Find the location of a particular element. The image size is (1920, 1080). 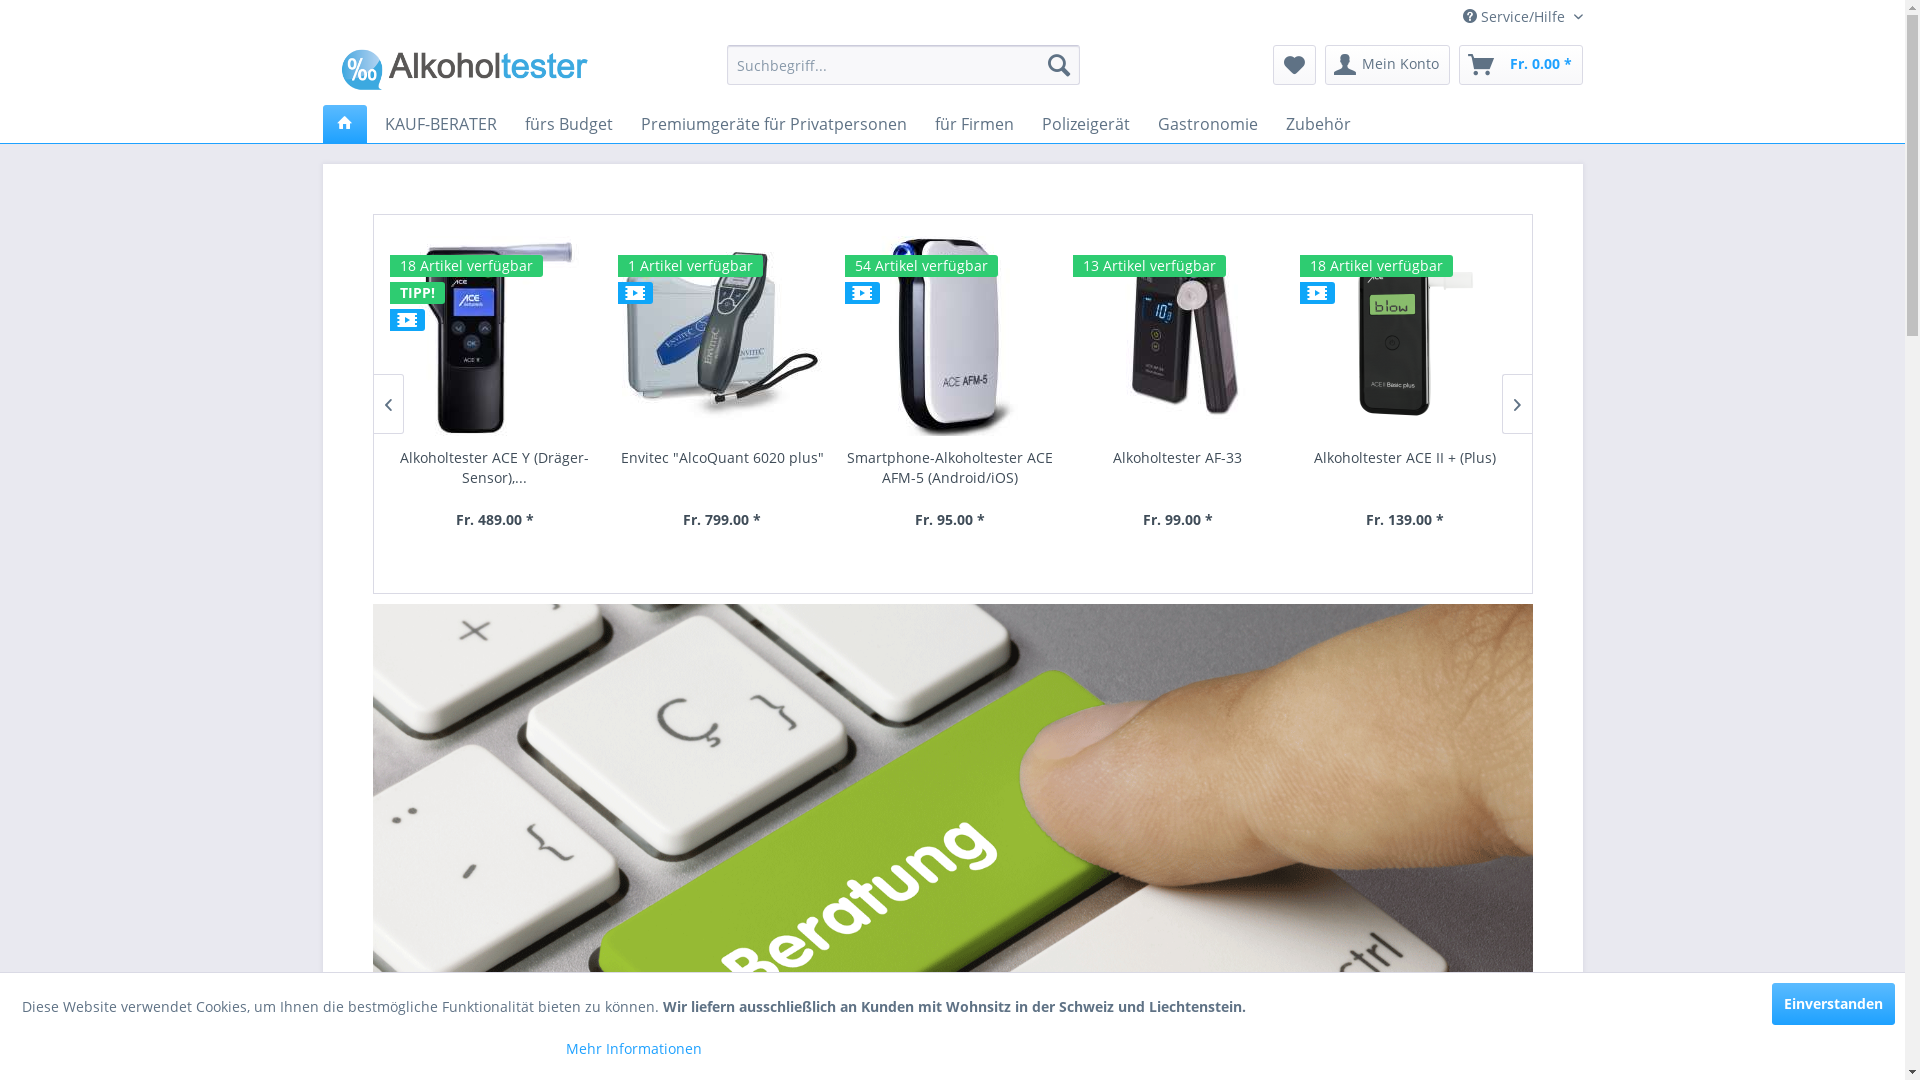

Mein Konto is located at coordinates (1386, 65).